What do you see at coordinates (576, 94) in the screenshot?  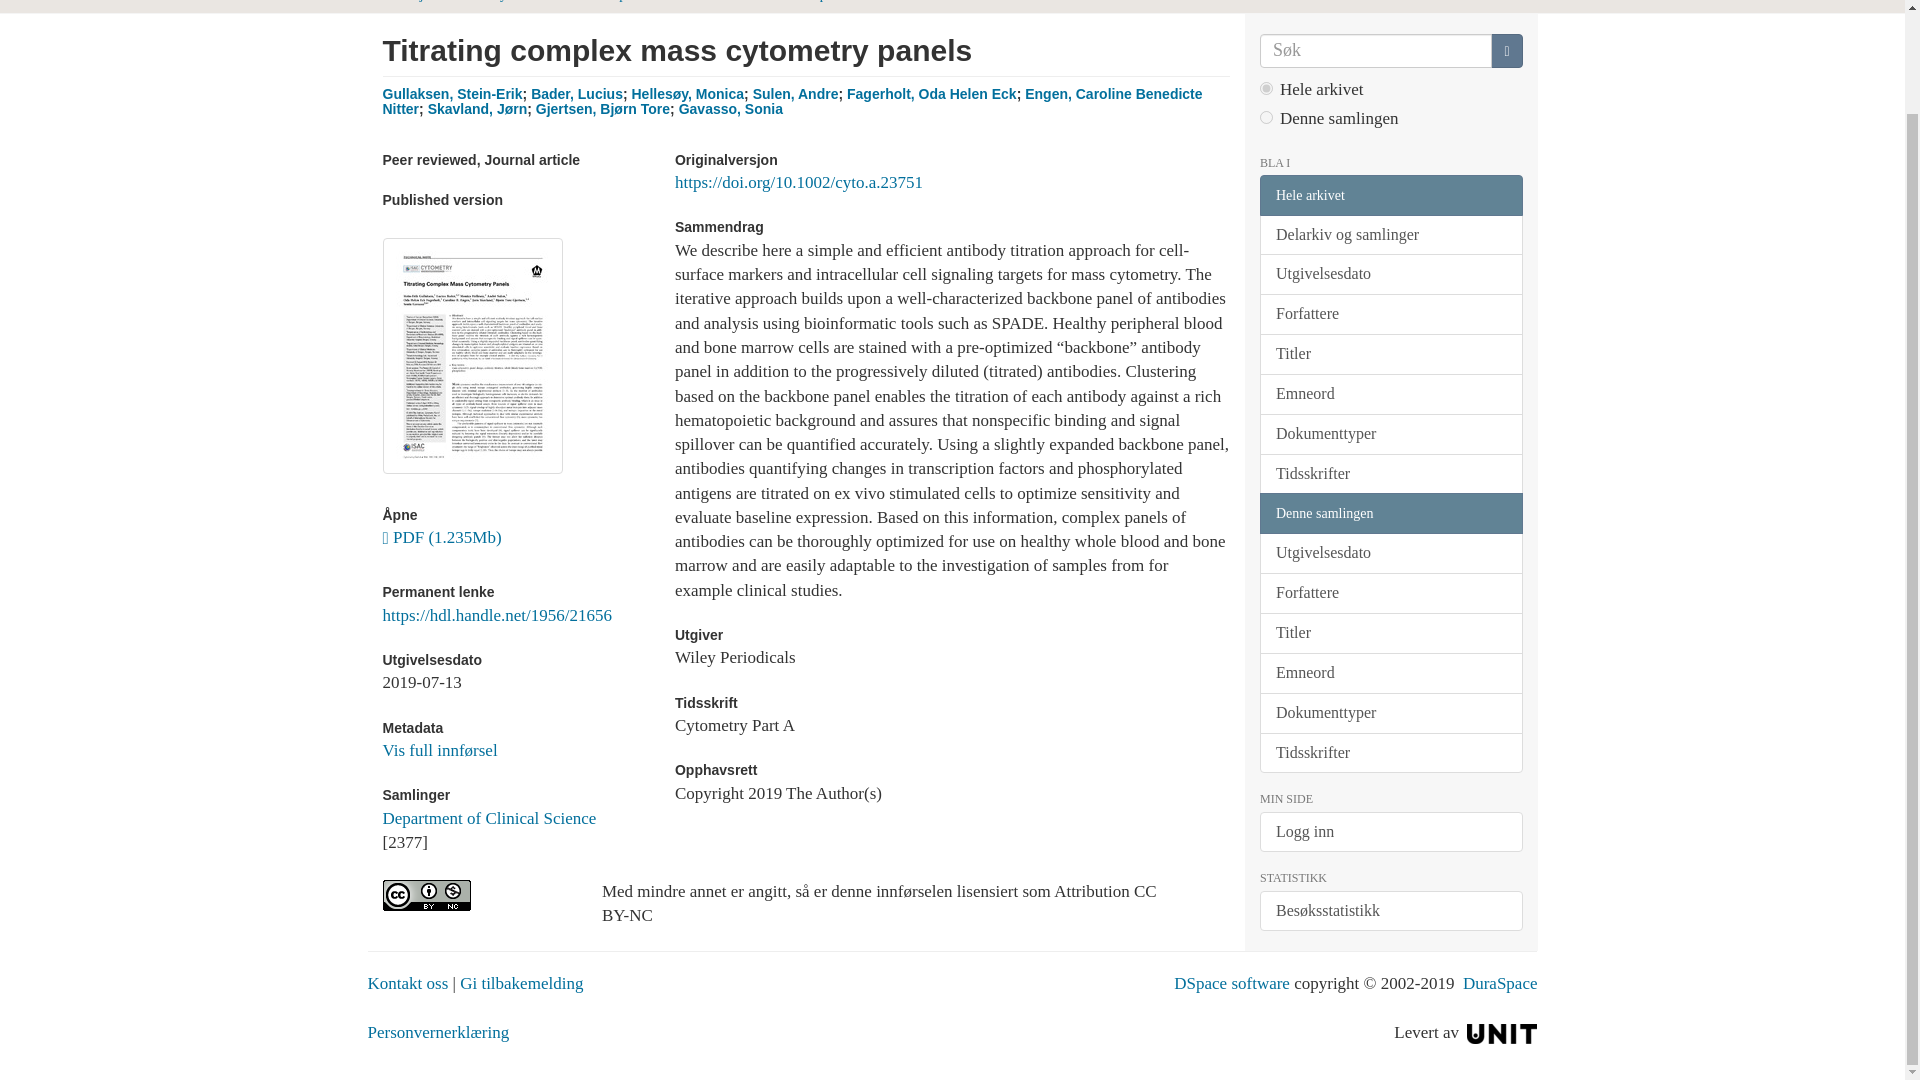 I see `Bader, Lucius` at bounding box center [576, 94].